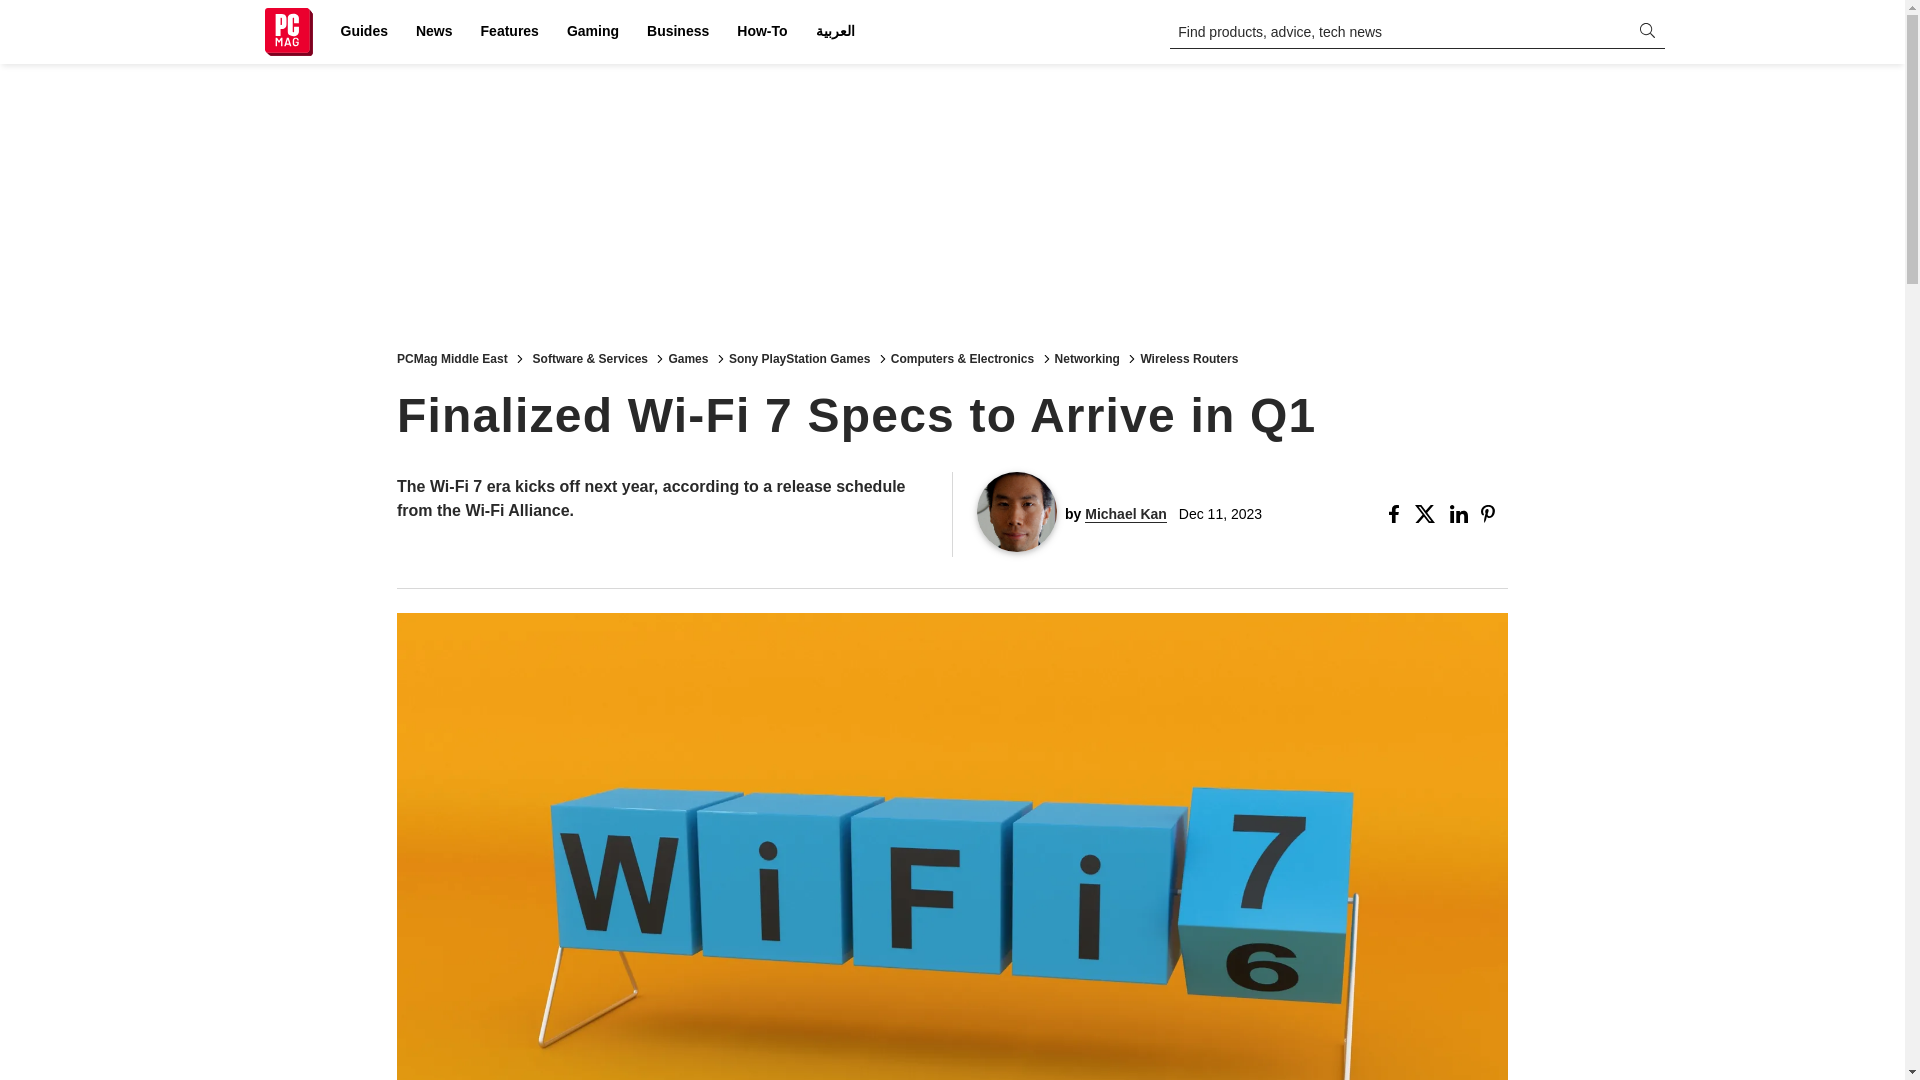 The height and width of the screenshot is (1080, 1920). I want to click on PCMag Middle East, so click(452, 357).